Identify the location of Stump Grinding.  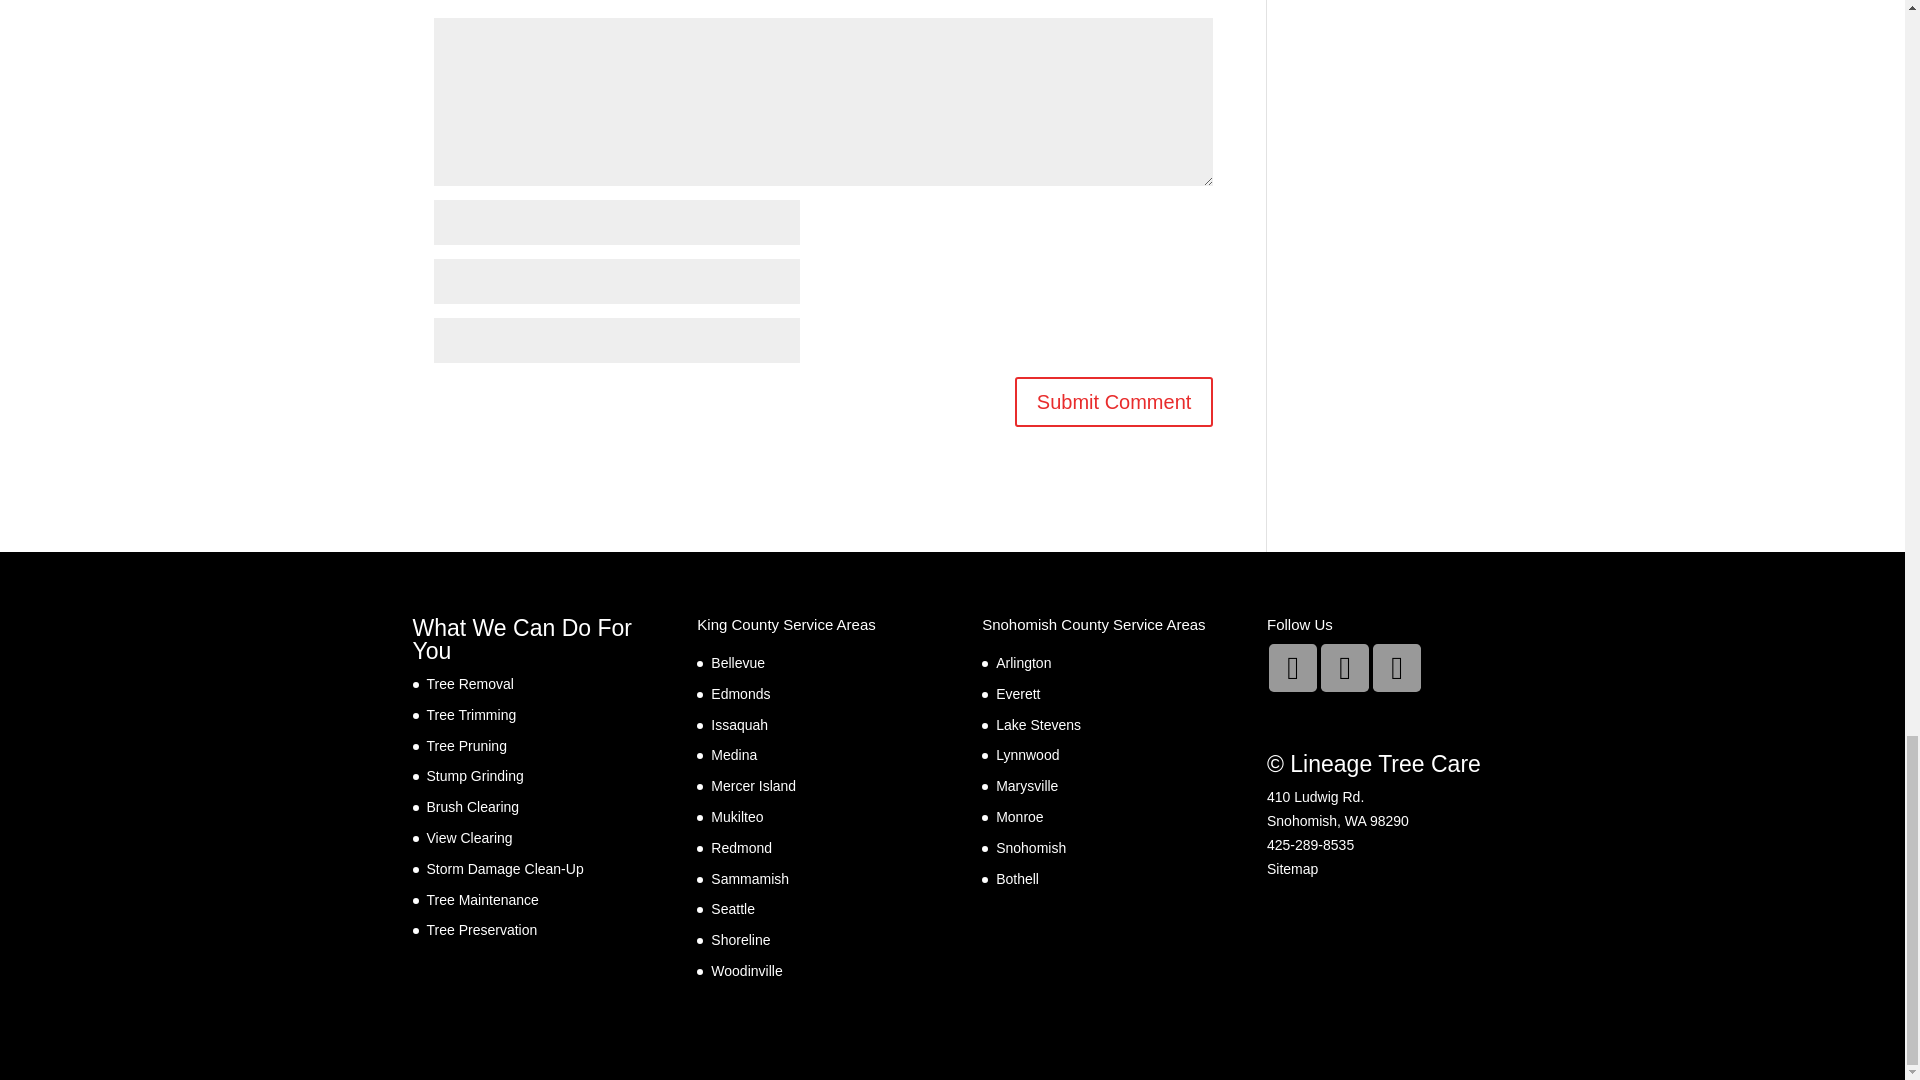
(474, 776).